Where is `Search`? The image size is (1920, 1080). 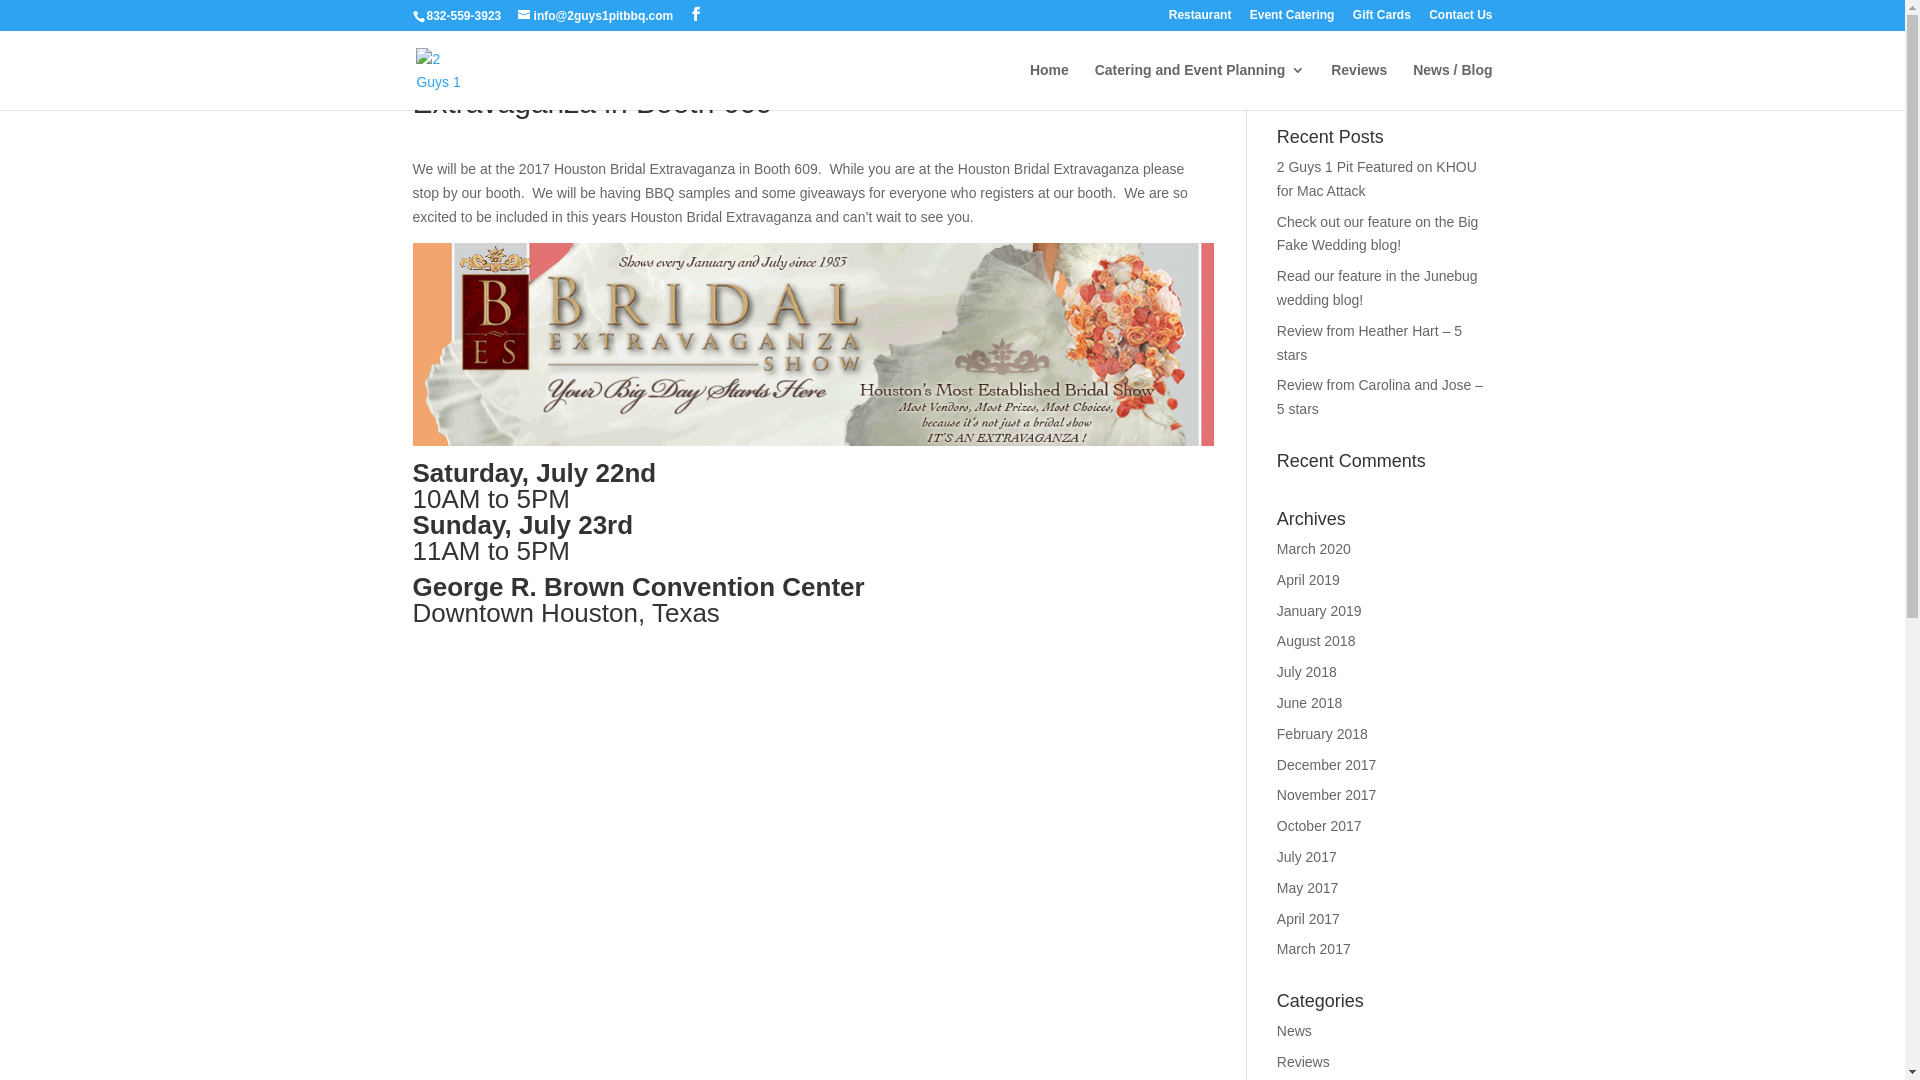
Search is located at coordinates (1460, 78).